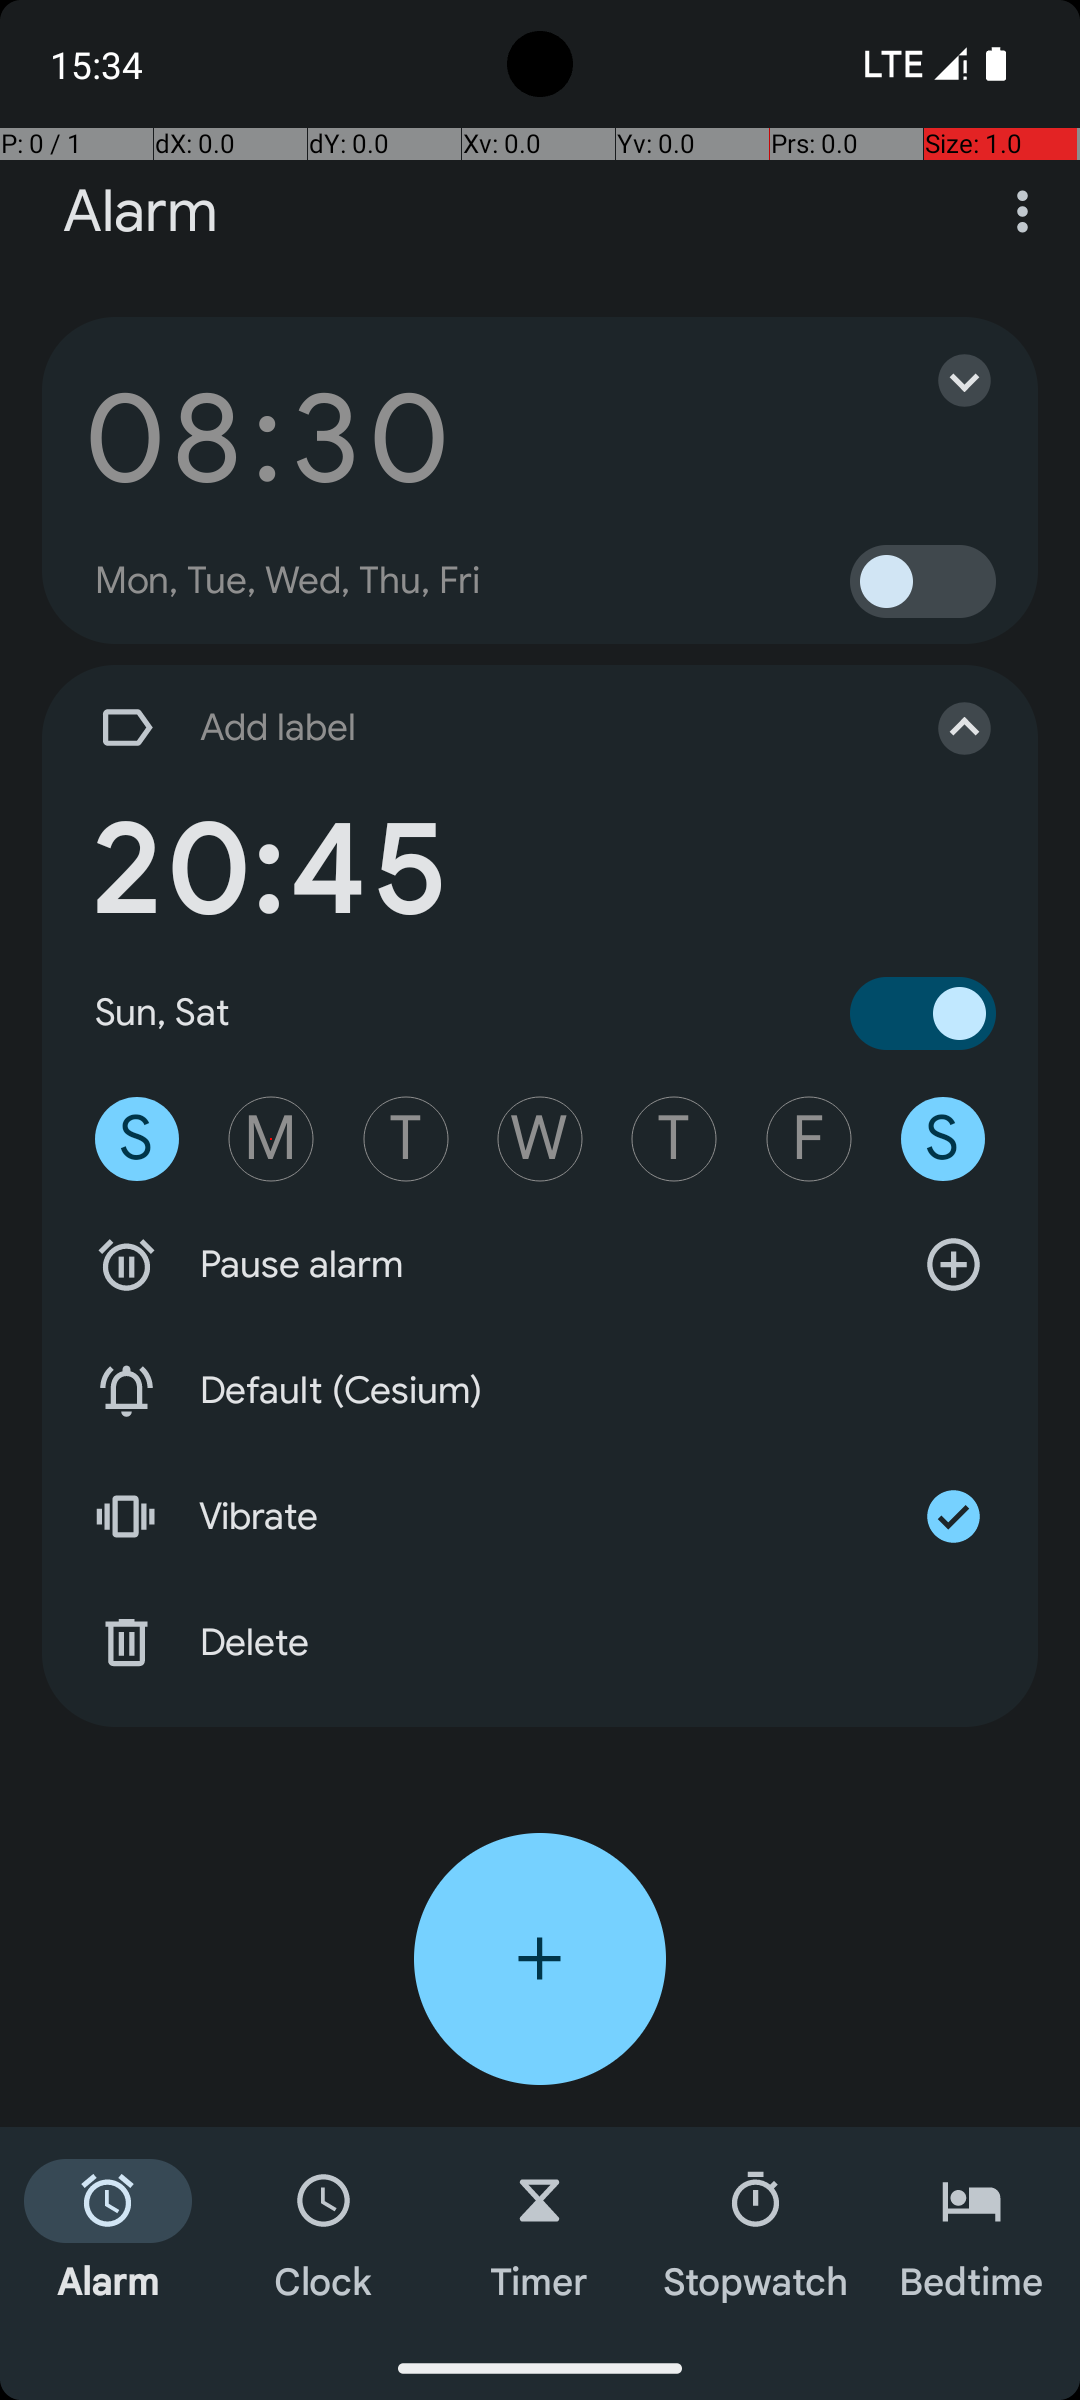  What do you see at coordinates (163, 1012) in the screenshot?
I see `Sun, Sat` at bounding box center [163, 1012].